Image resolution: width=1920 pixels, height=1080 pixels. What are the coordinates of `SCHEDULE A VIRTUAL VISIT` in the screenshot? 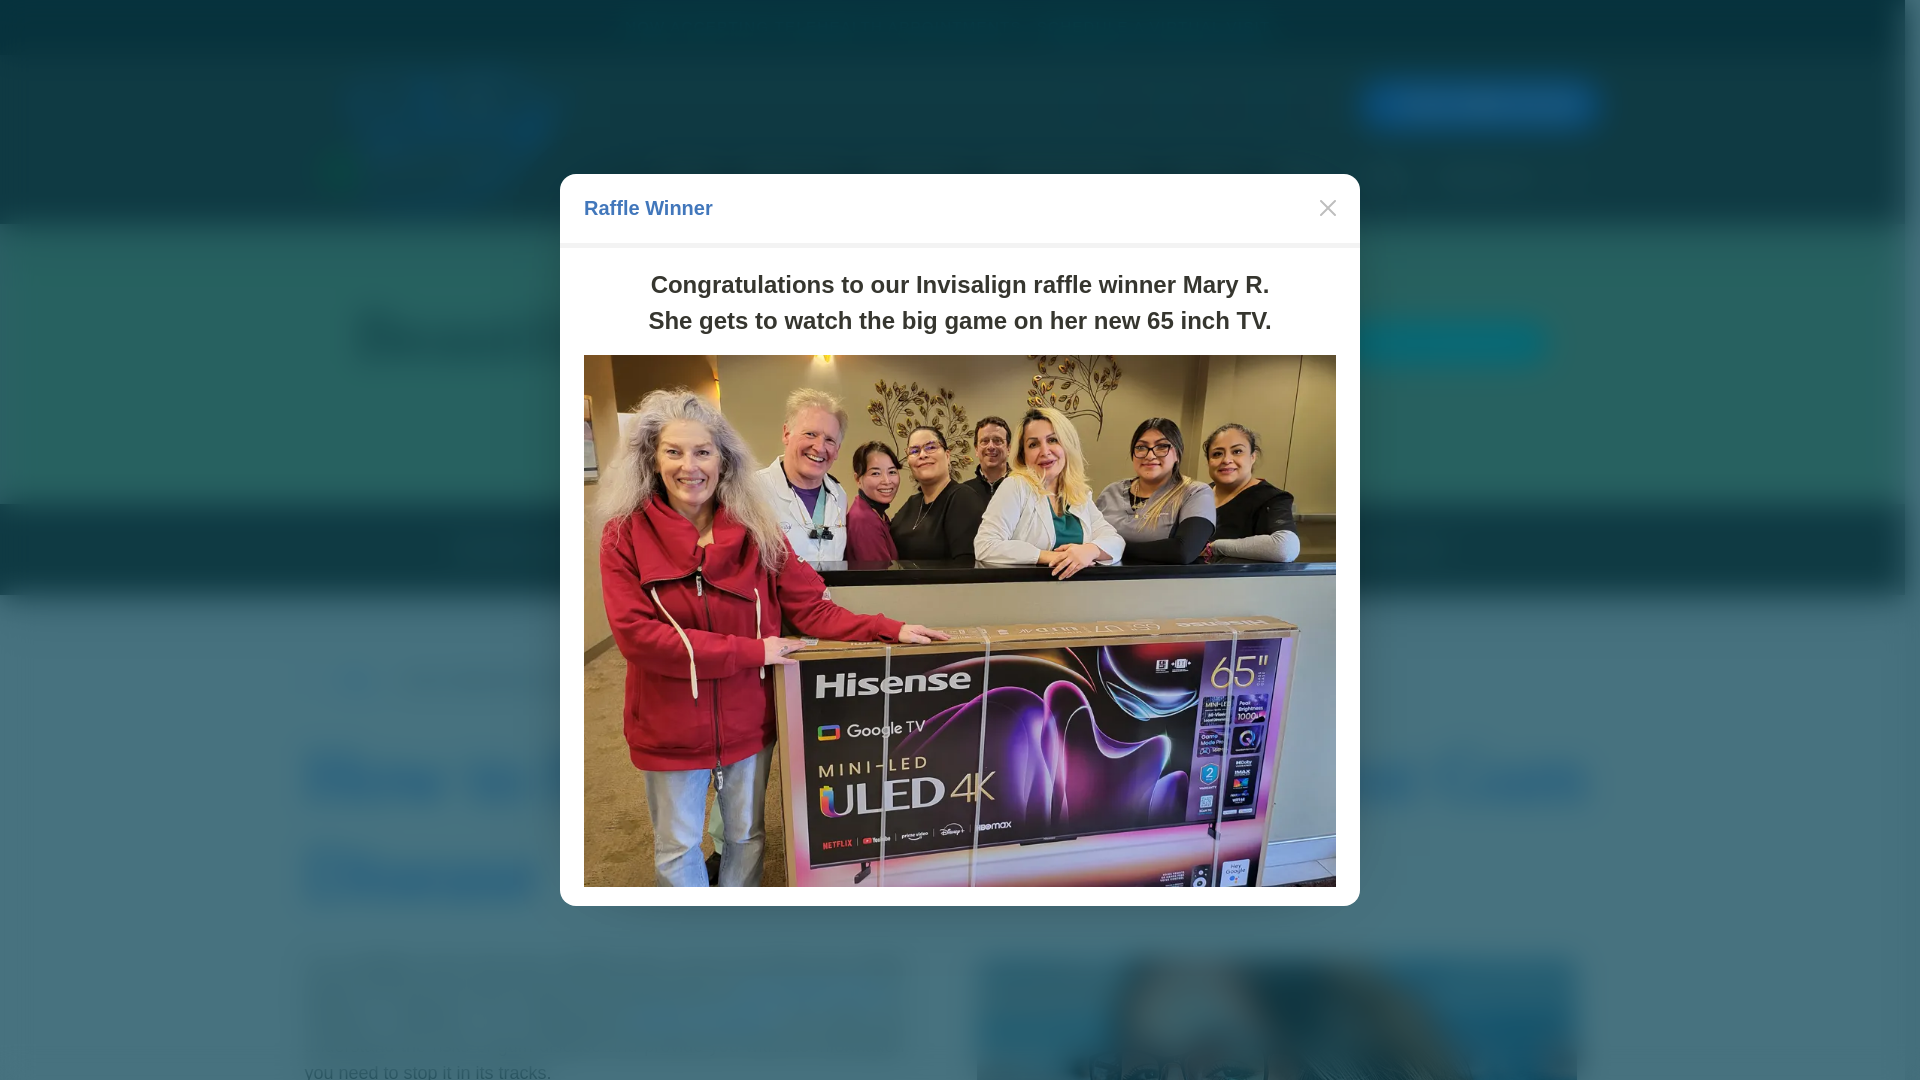 It's located at (1153, 26).